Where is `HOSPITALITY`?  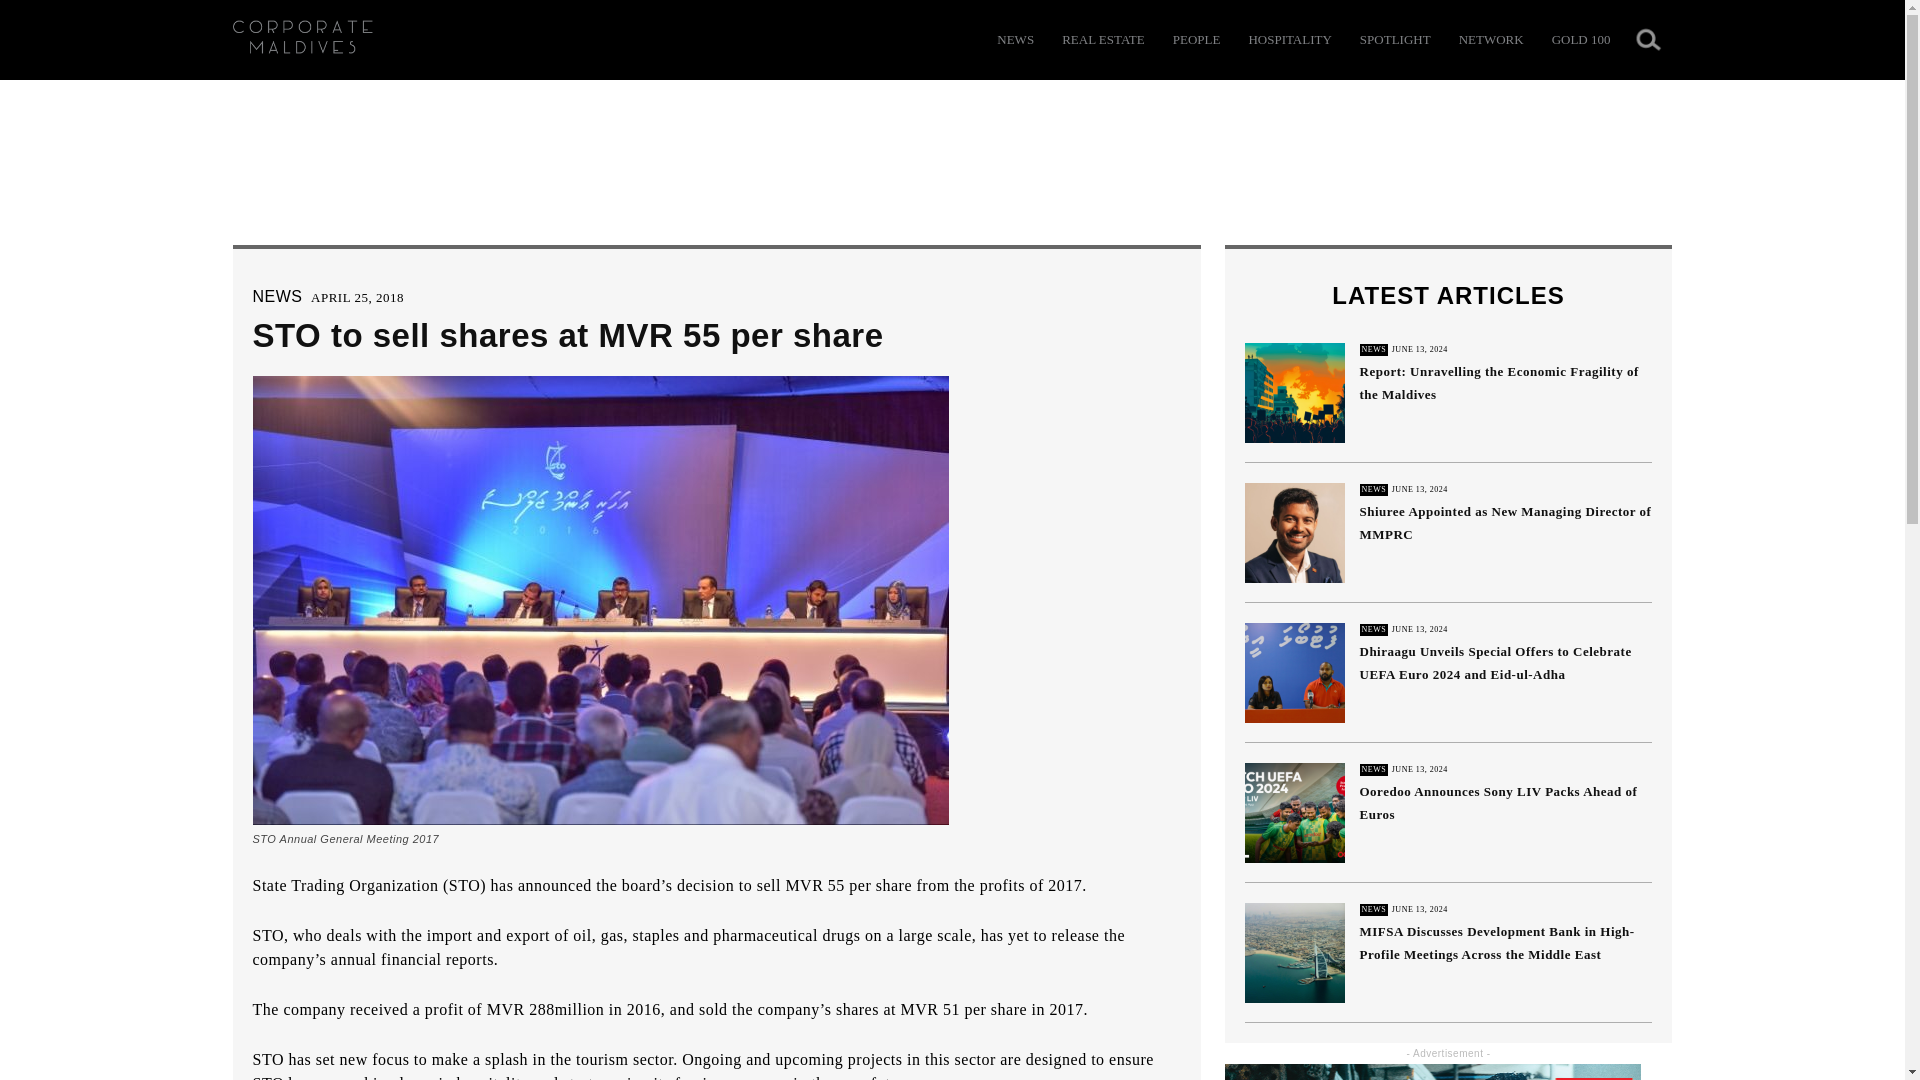
HOSPITALITY is located at coordinates (1289, 40).